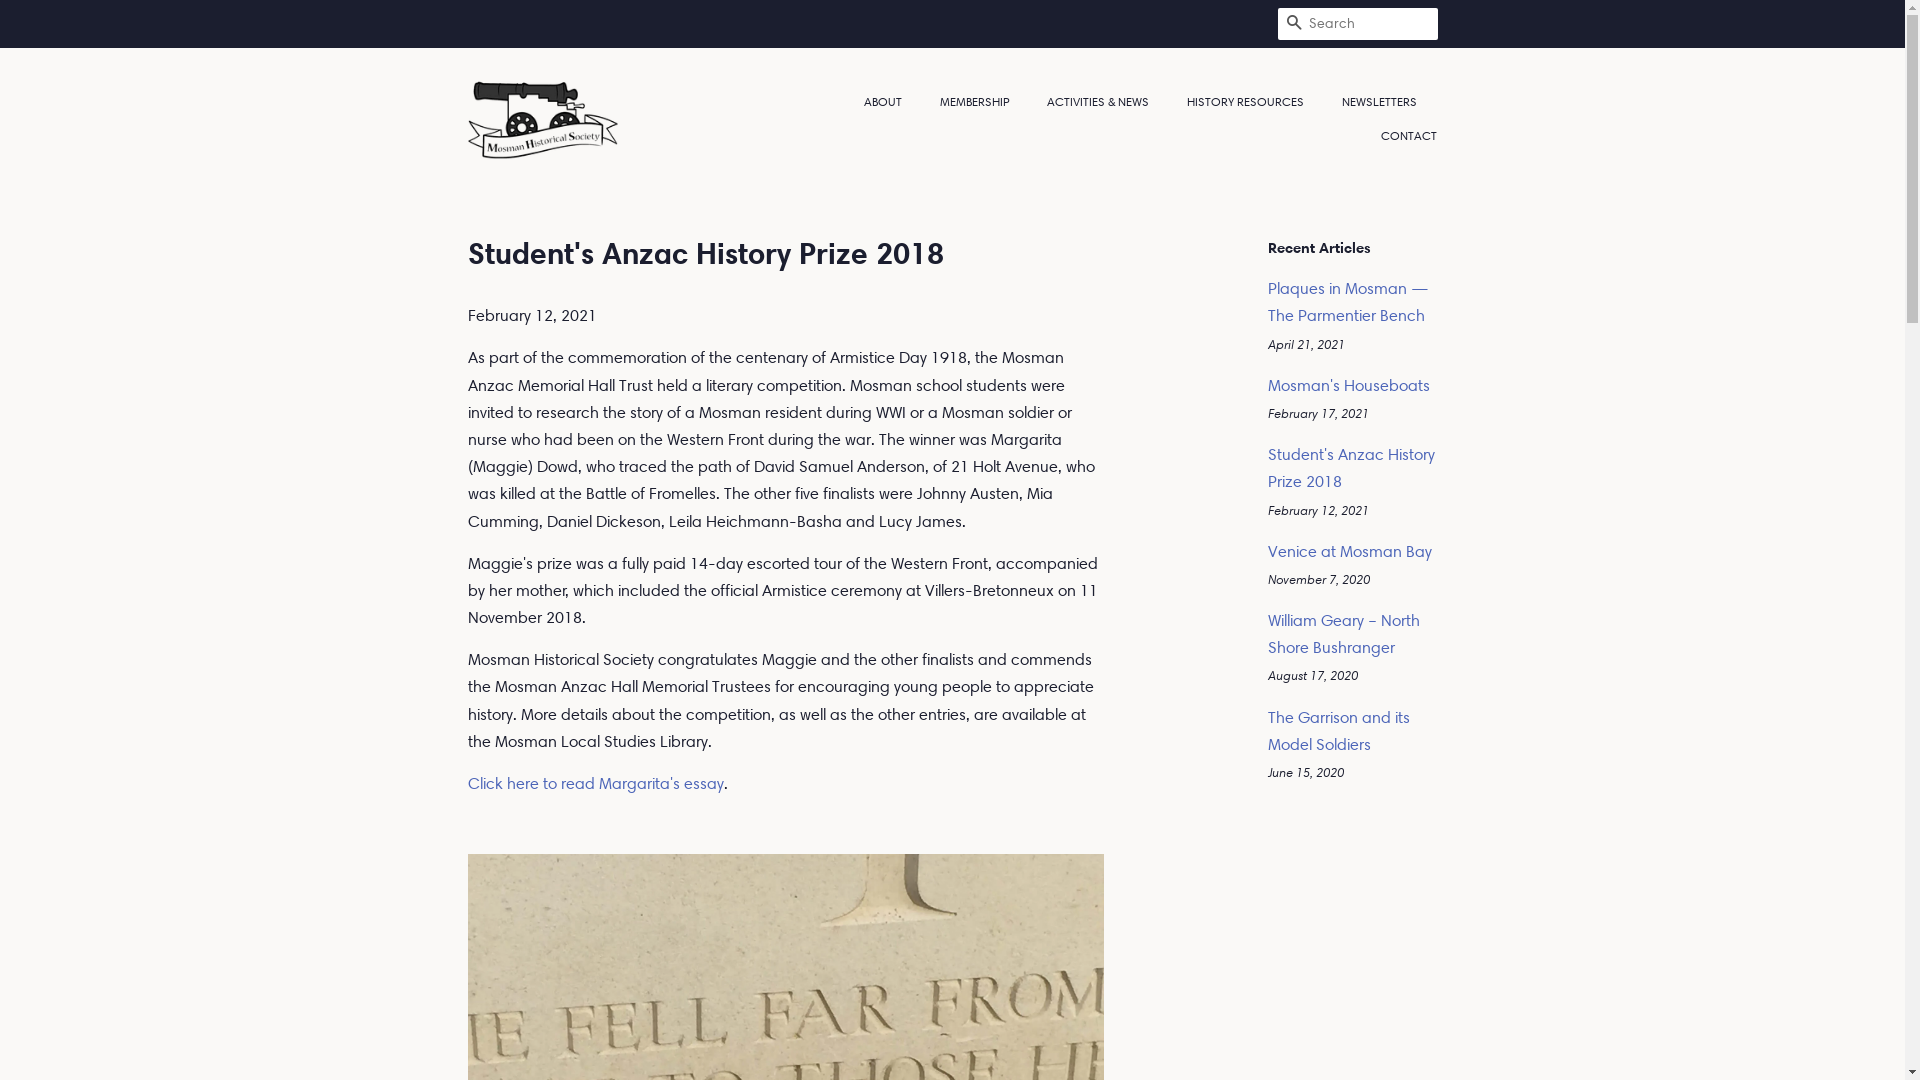 Image resolution: width=1920 pixels, height=1080 pixels. Describe the element at coordinates (1100, 102) in the screenshot. I see `ACTIVITIES & NEWS` at that location.